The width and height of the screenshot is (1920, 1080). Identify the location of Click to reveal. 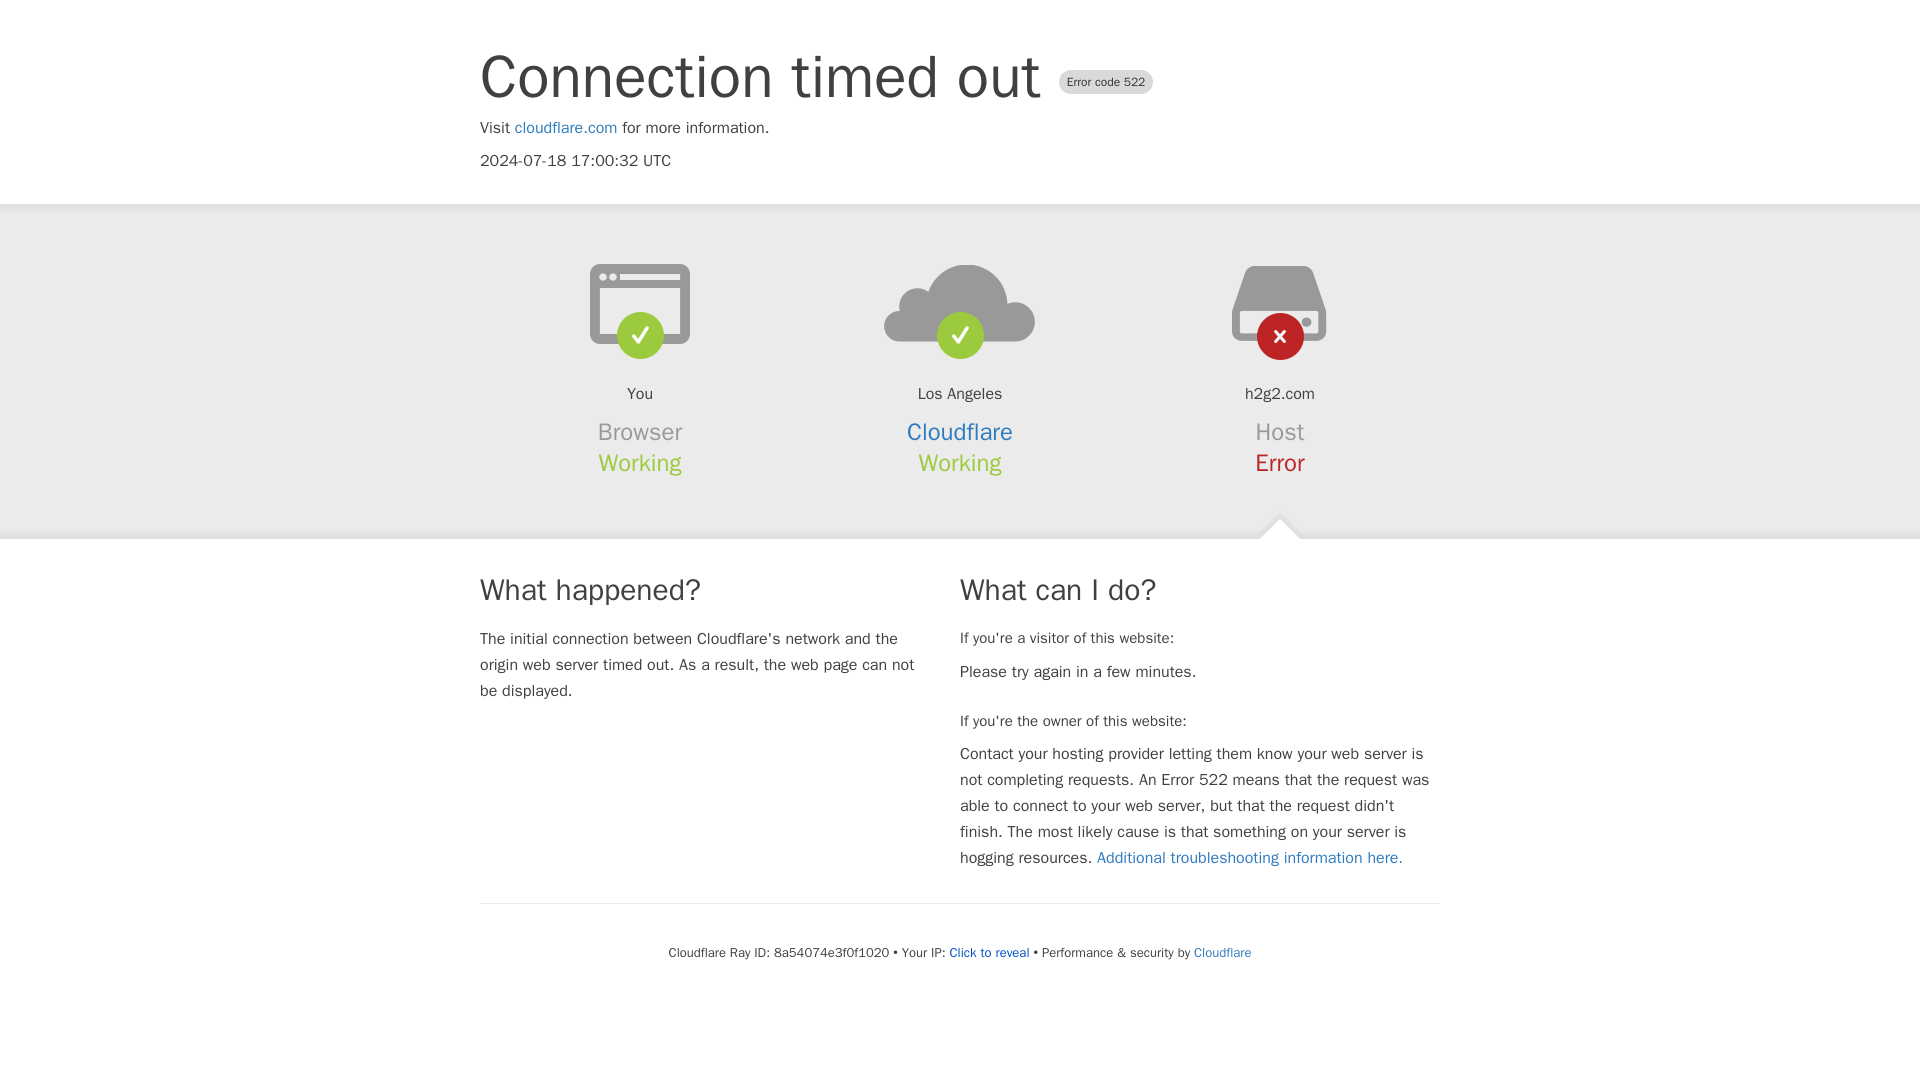
(990, 952).